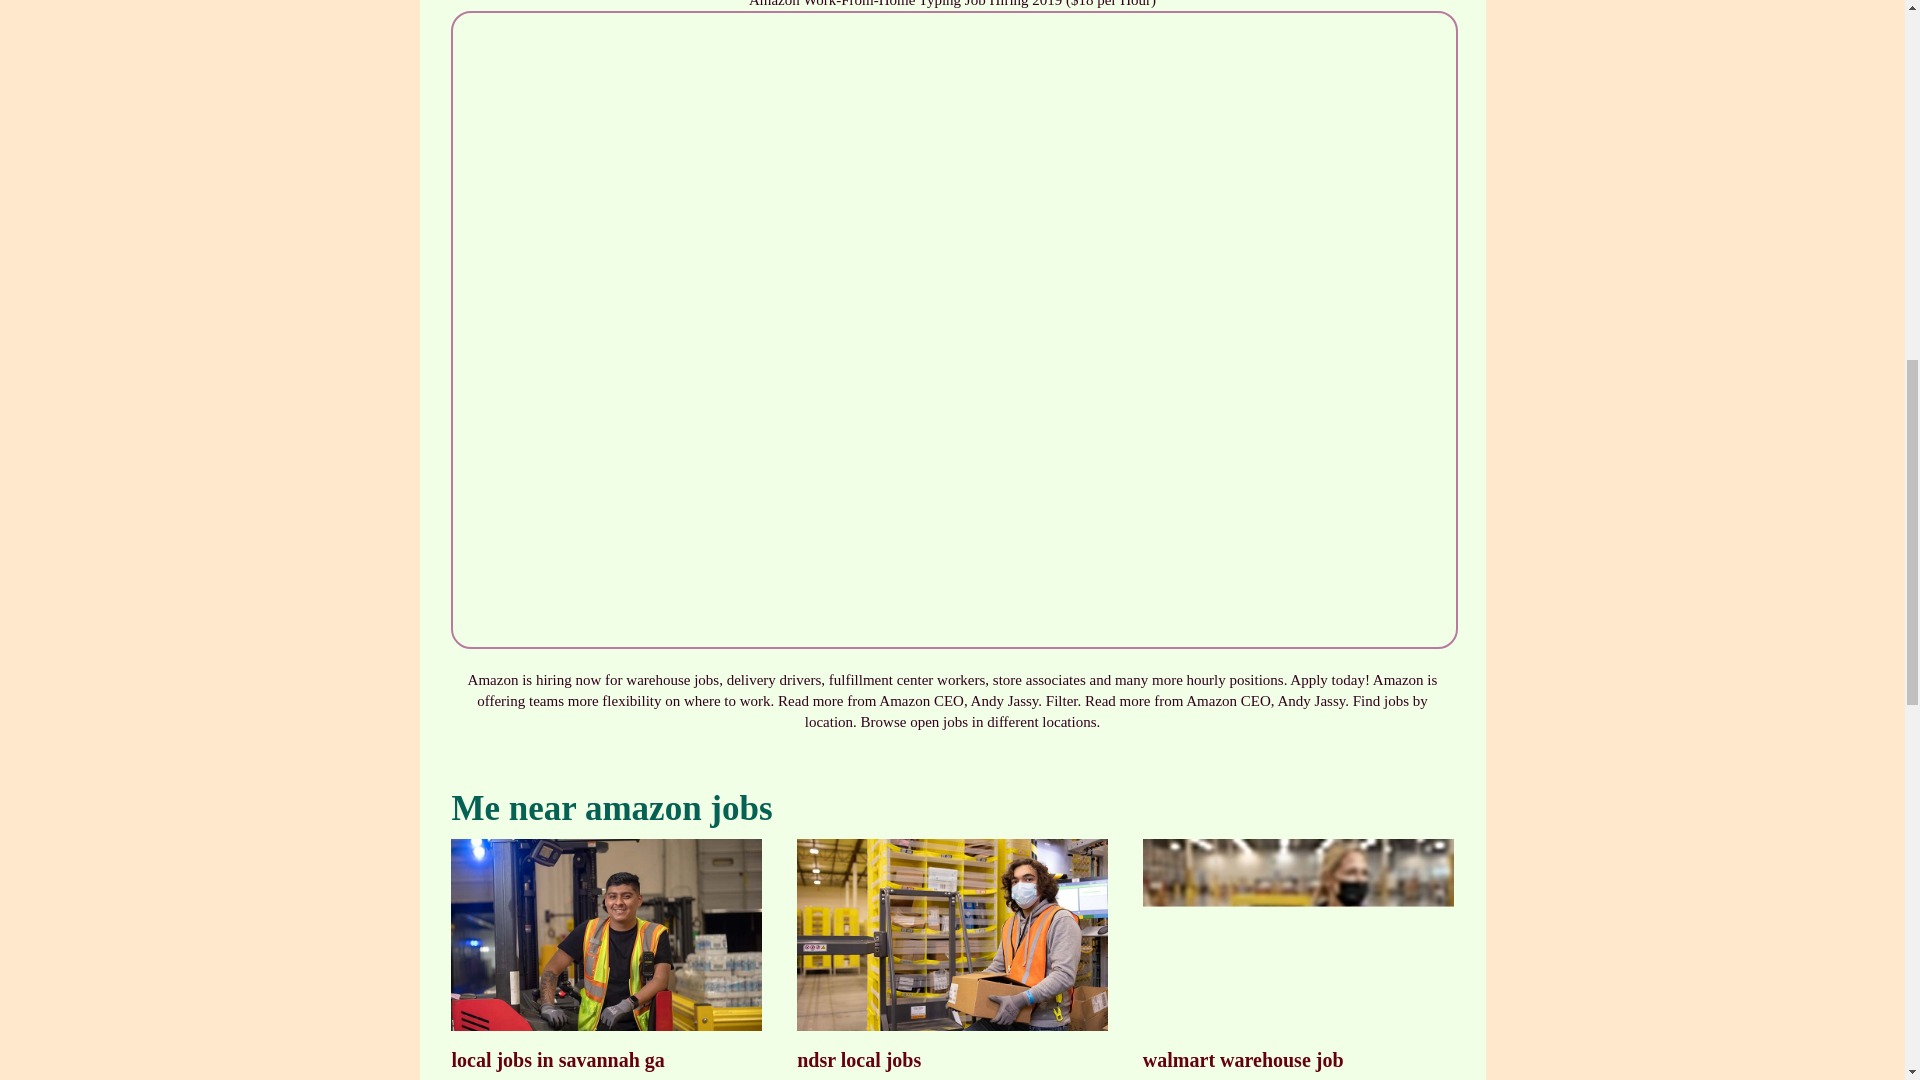 The image size is (1920, 1080). Describe the element at coordinates (606, 956) in the screenshot. I see `local jobs in savannah ga` at that location.